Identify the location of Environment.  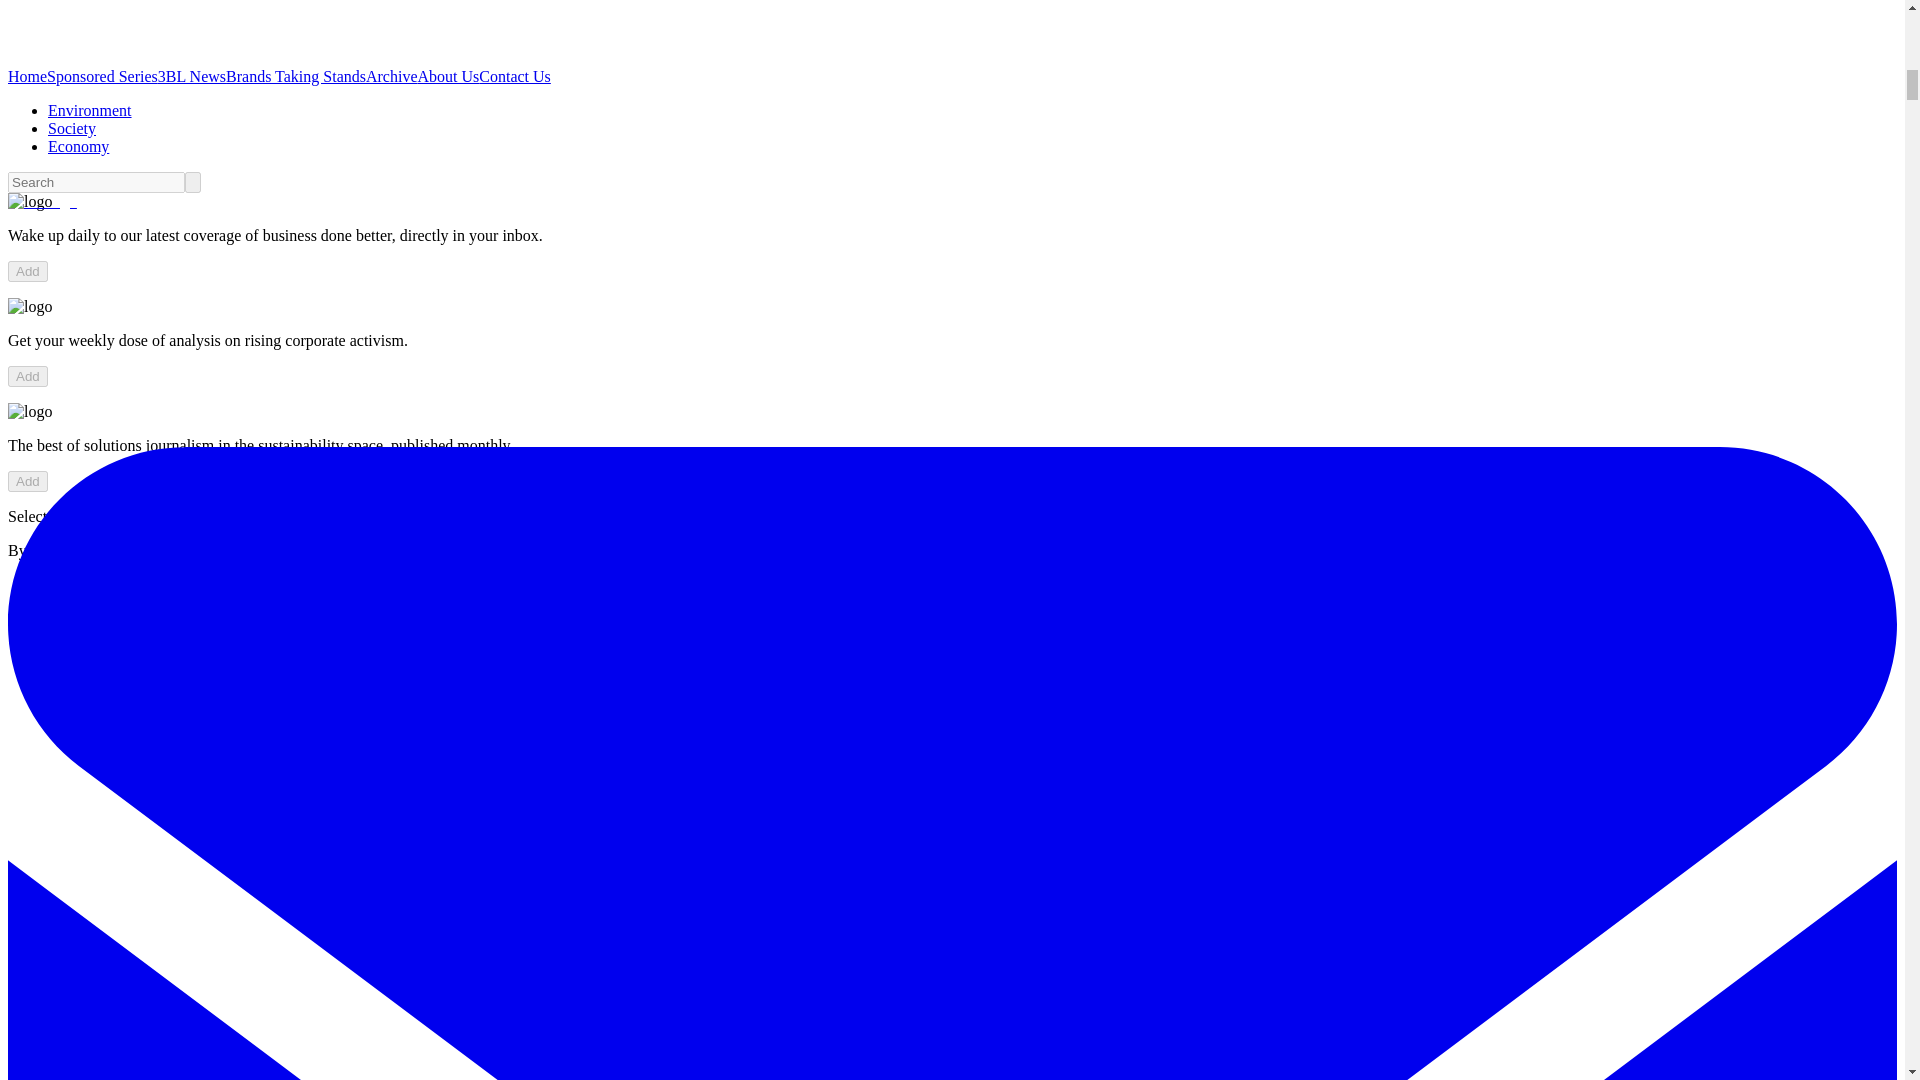
(90, 110).